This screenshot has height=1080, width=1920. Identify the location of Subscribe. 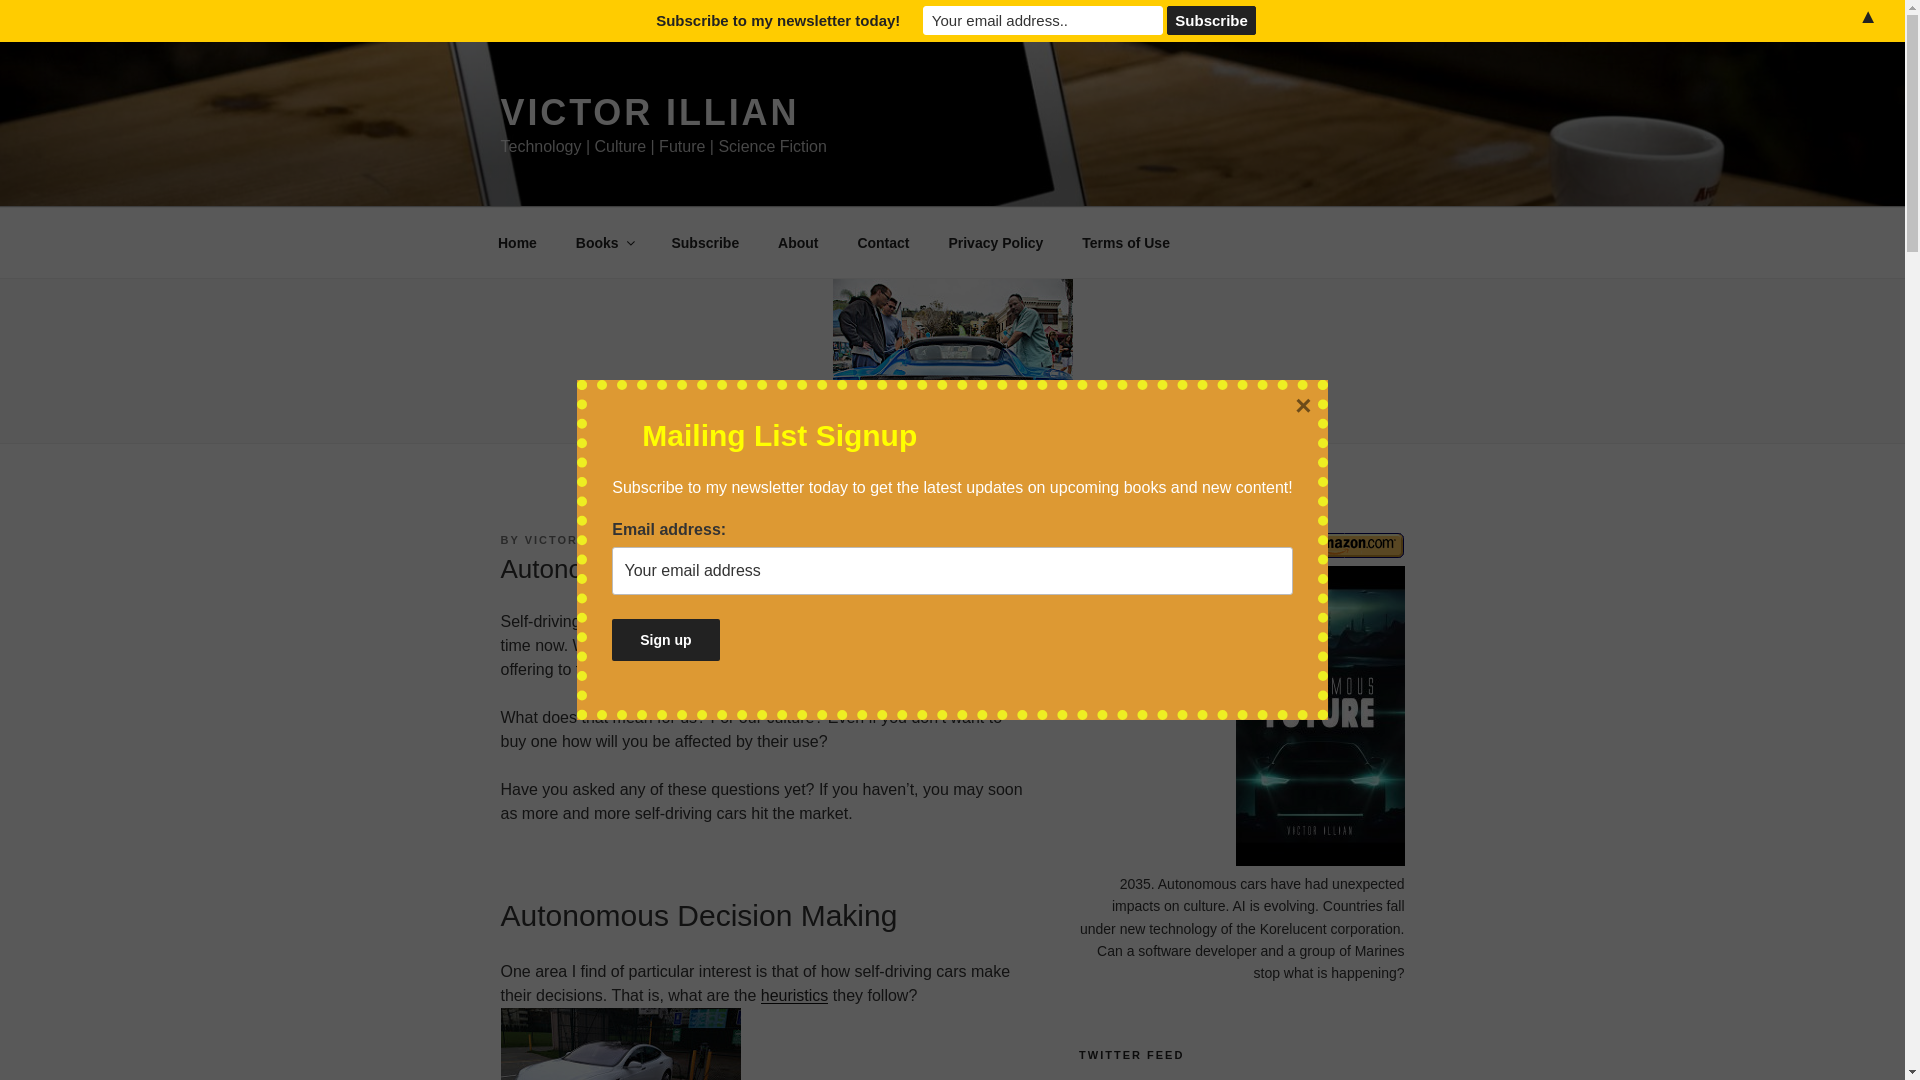
(705, 242).